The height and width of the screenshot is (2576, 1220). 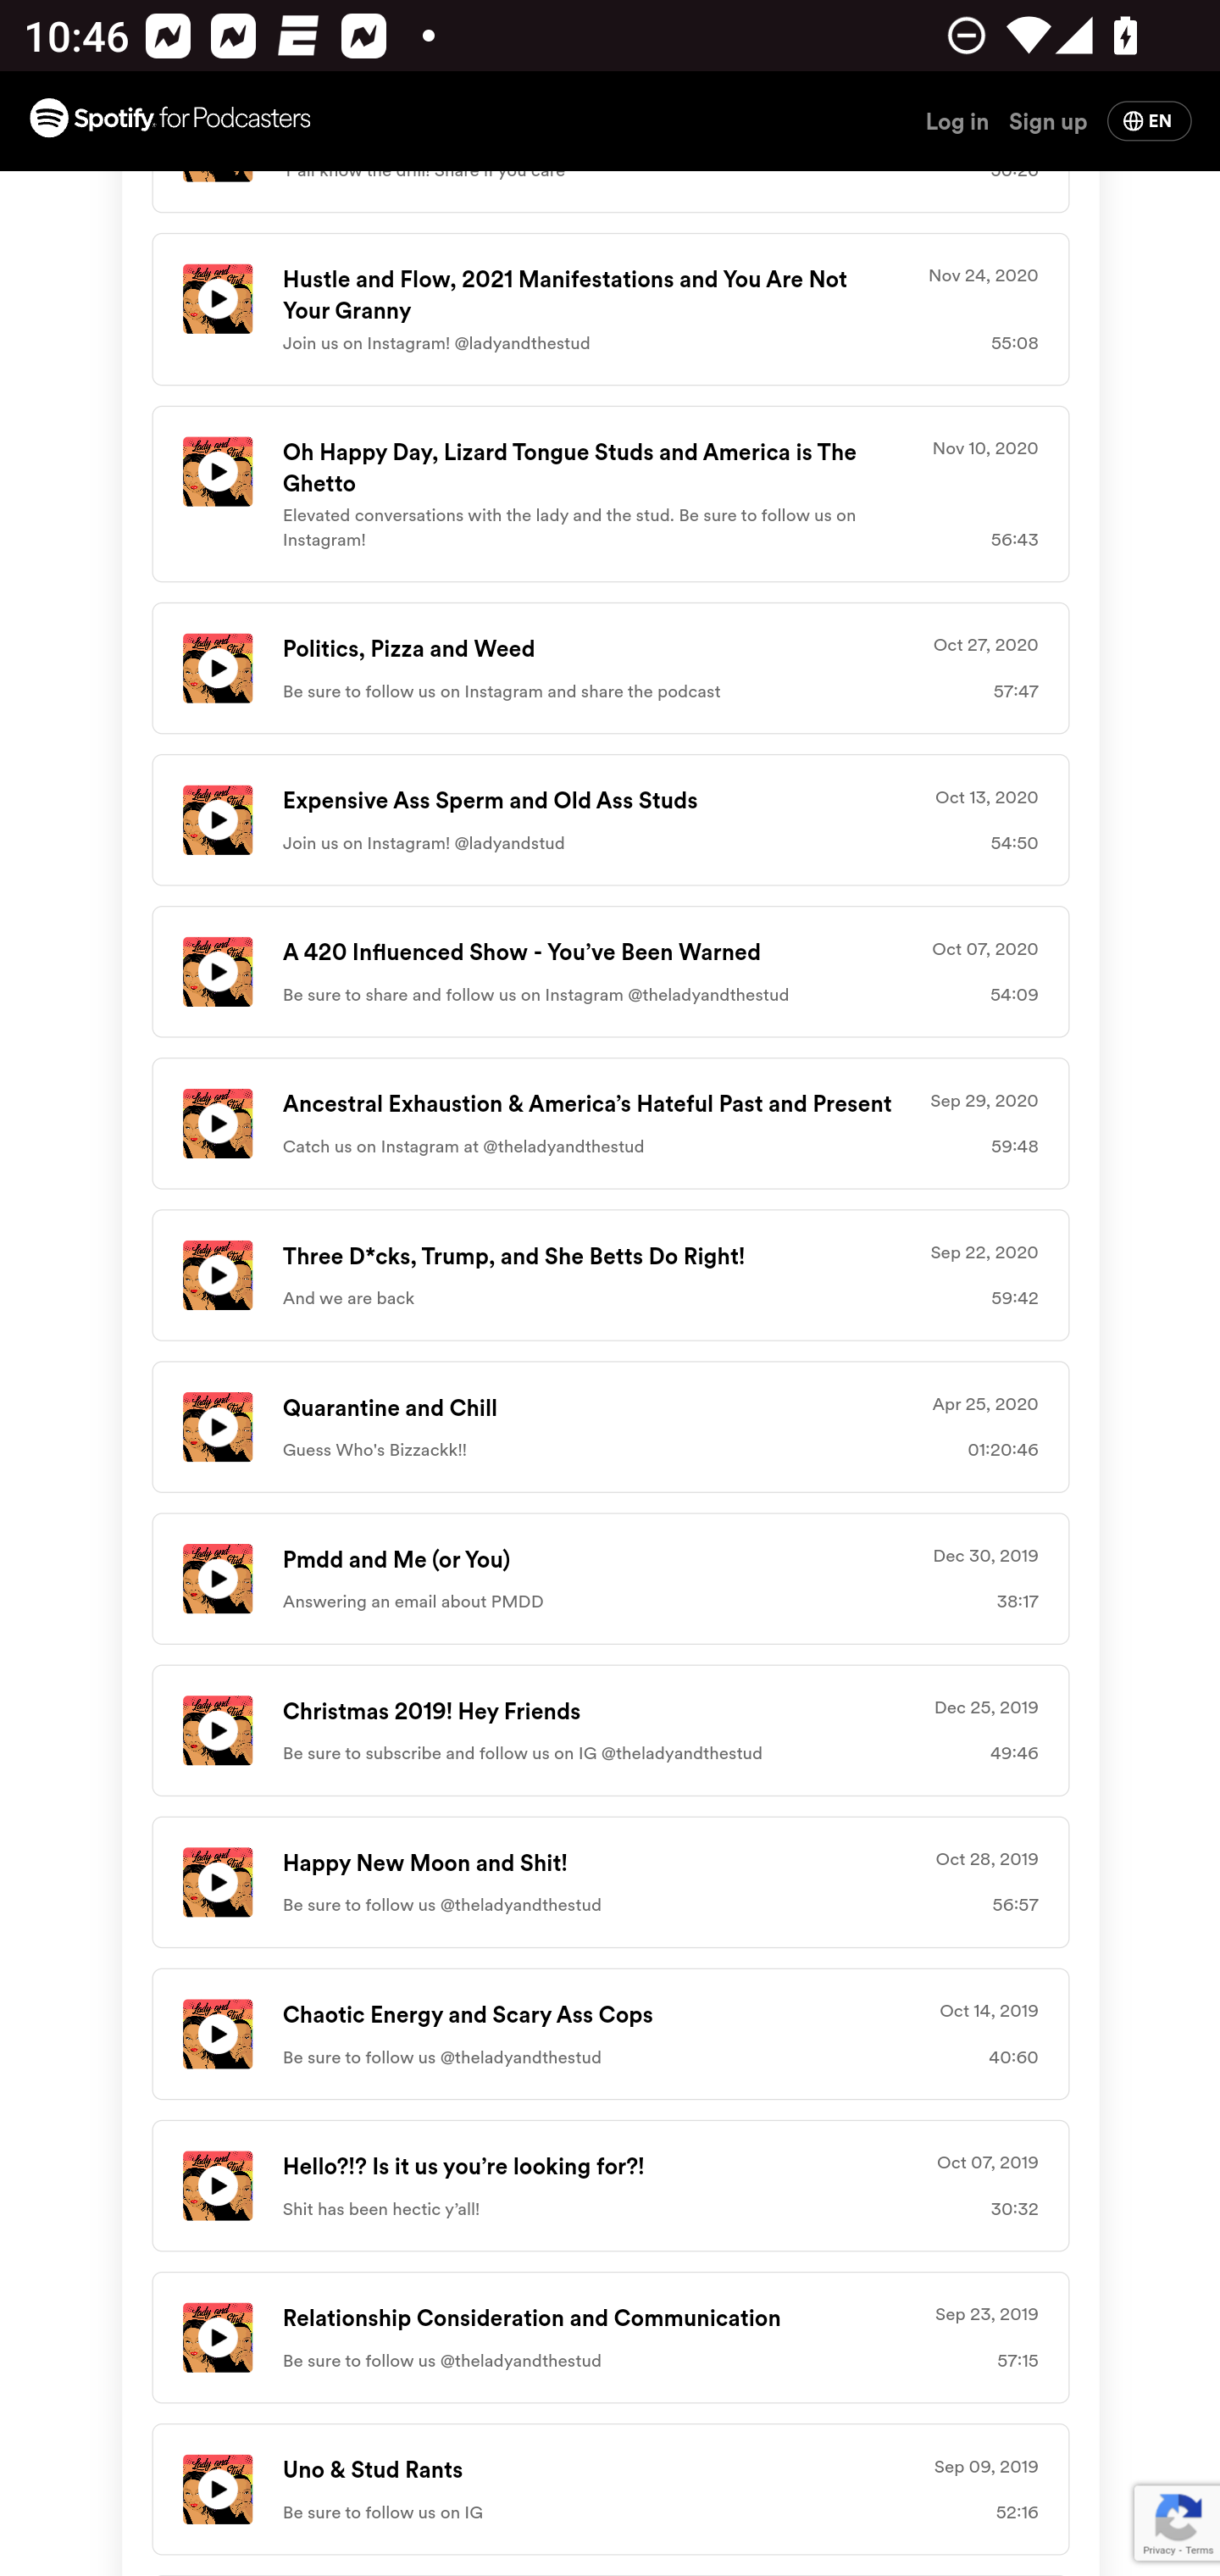 What do you see at coordinates (169, 122) in the screenshot?
I see `Spotify for Podcasters` at bounding box center [169, 122].